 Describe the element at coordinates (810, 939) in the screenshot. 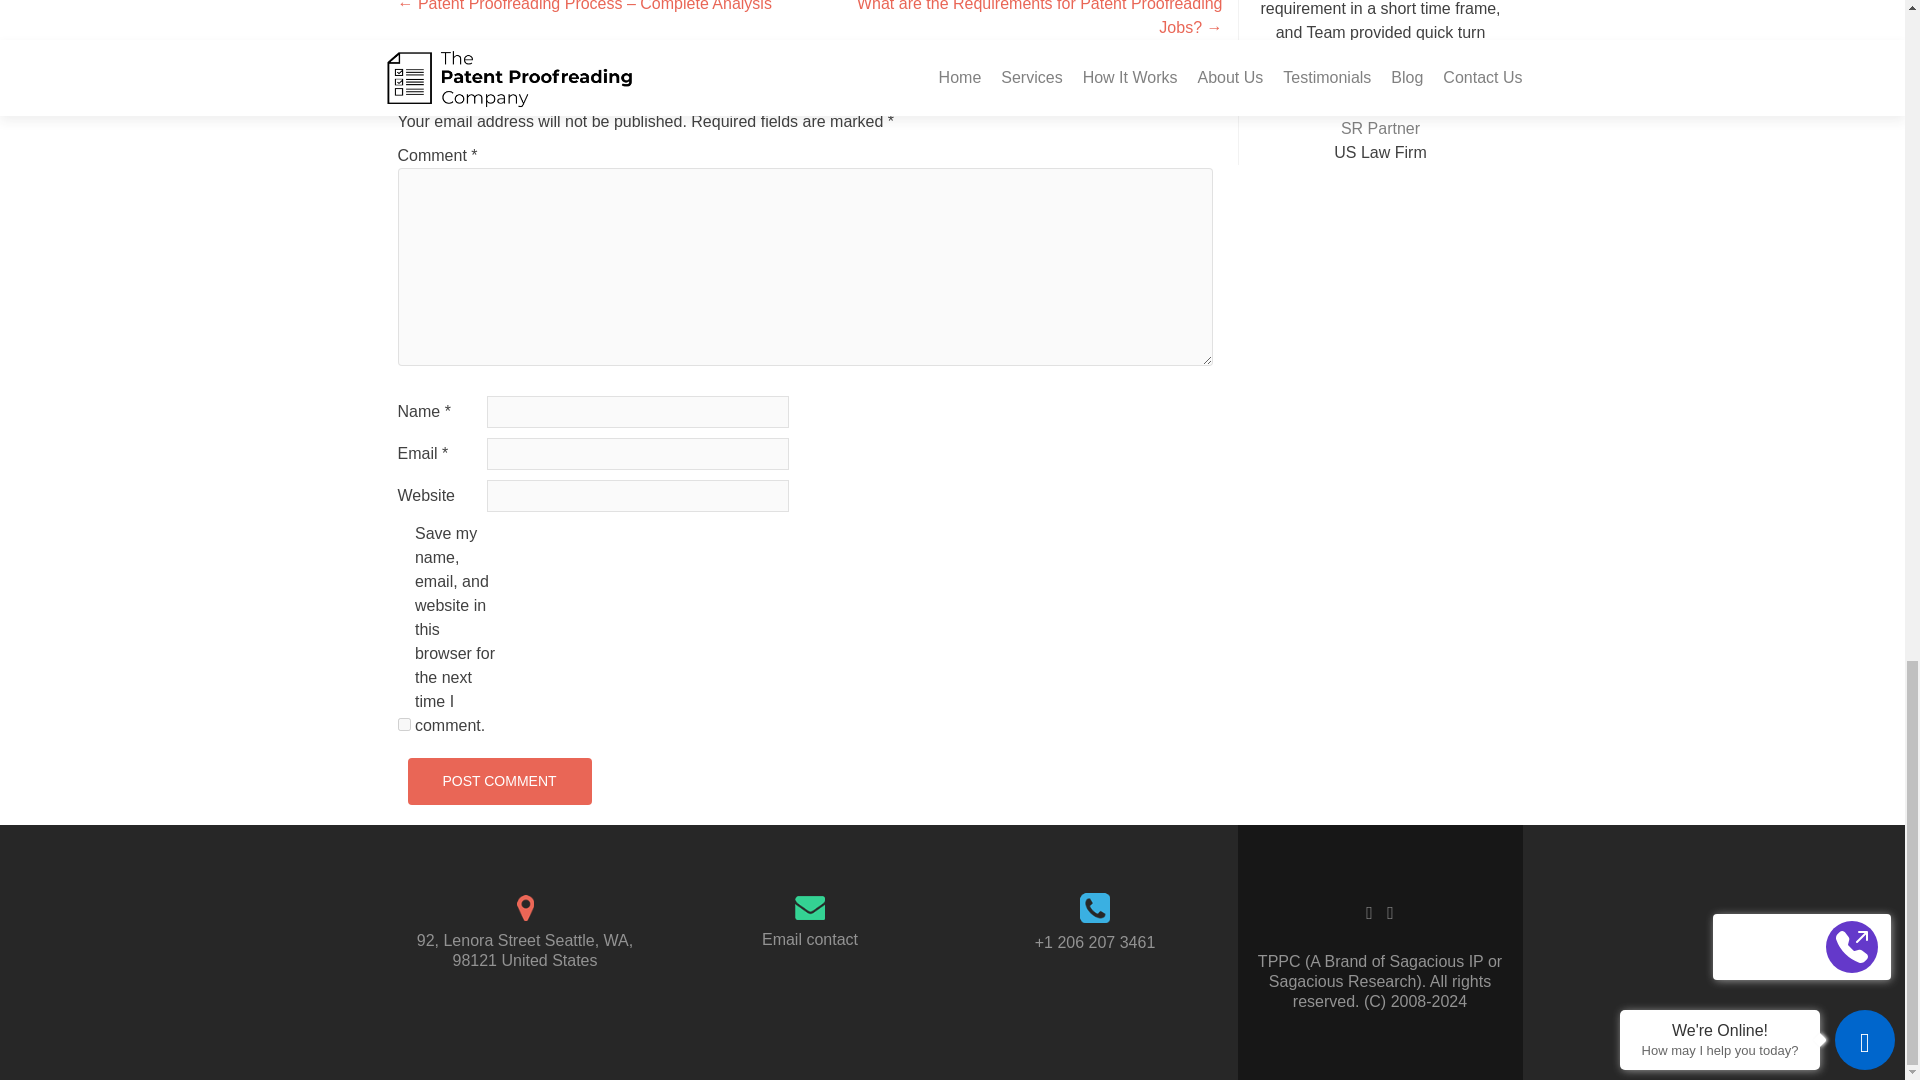

I see `Email contact` at that location.